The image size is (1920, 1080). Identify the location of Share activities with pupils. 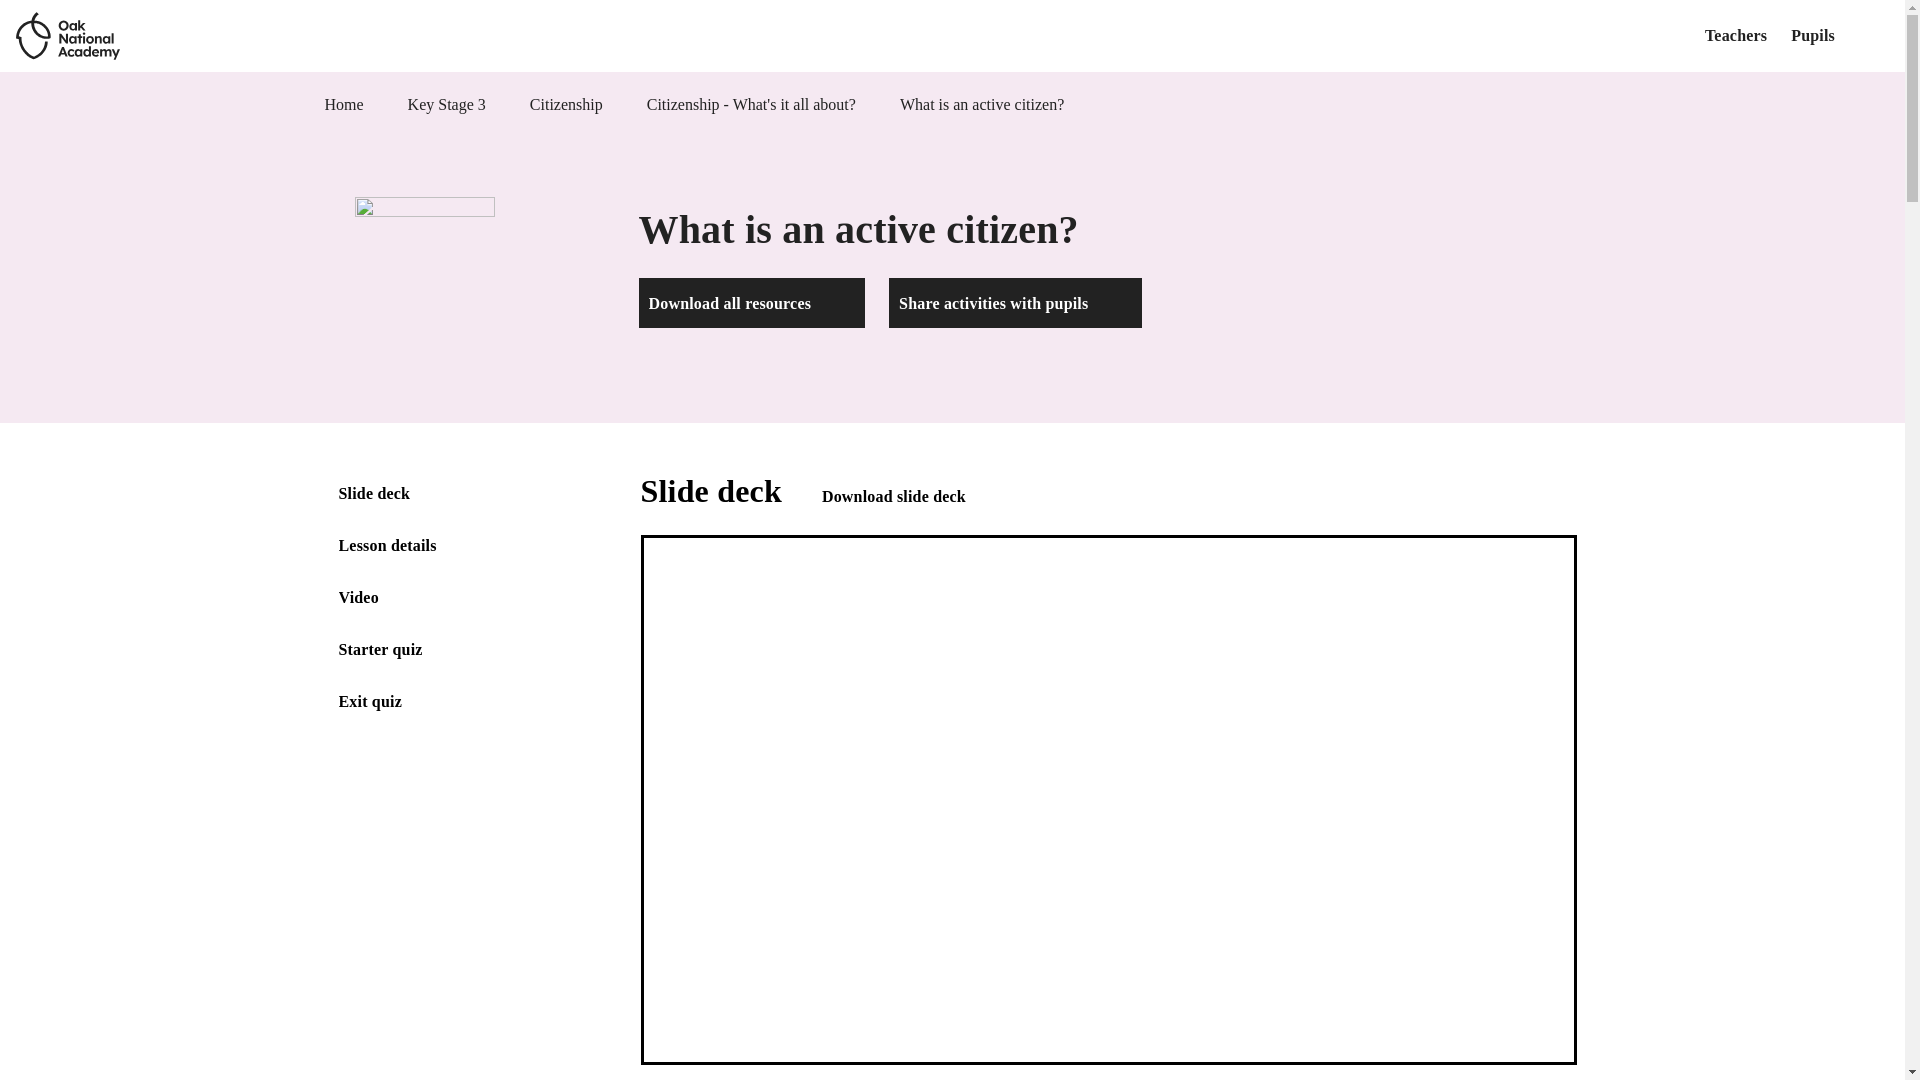
(1015, 302).